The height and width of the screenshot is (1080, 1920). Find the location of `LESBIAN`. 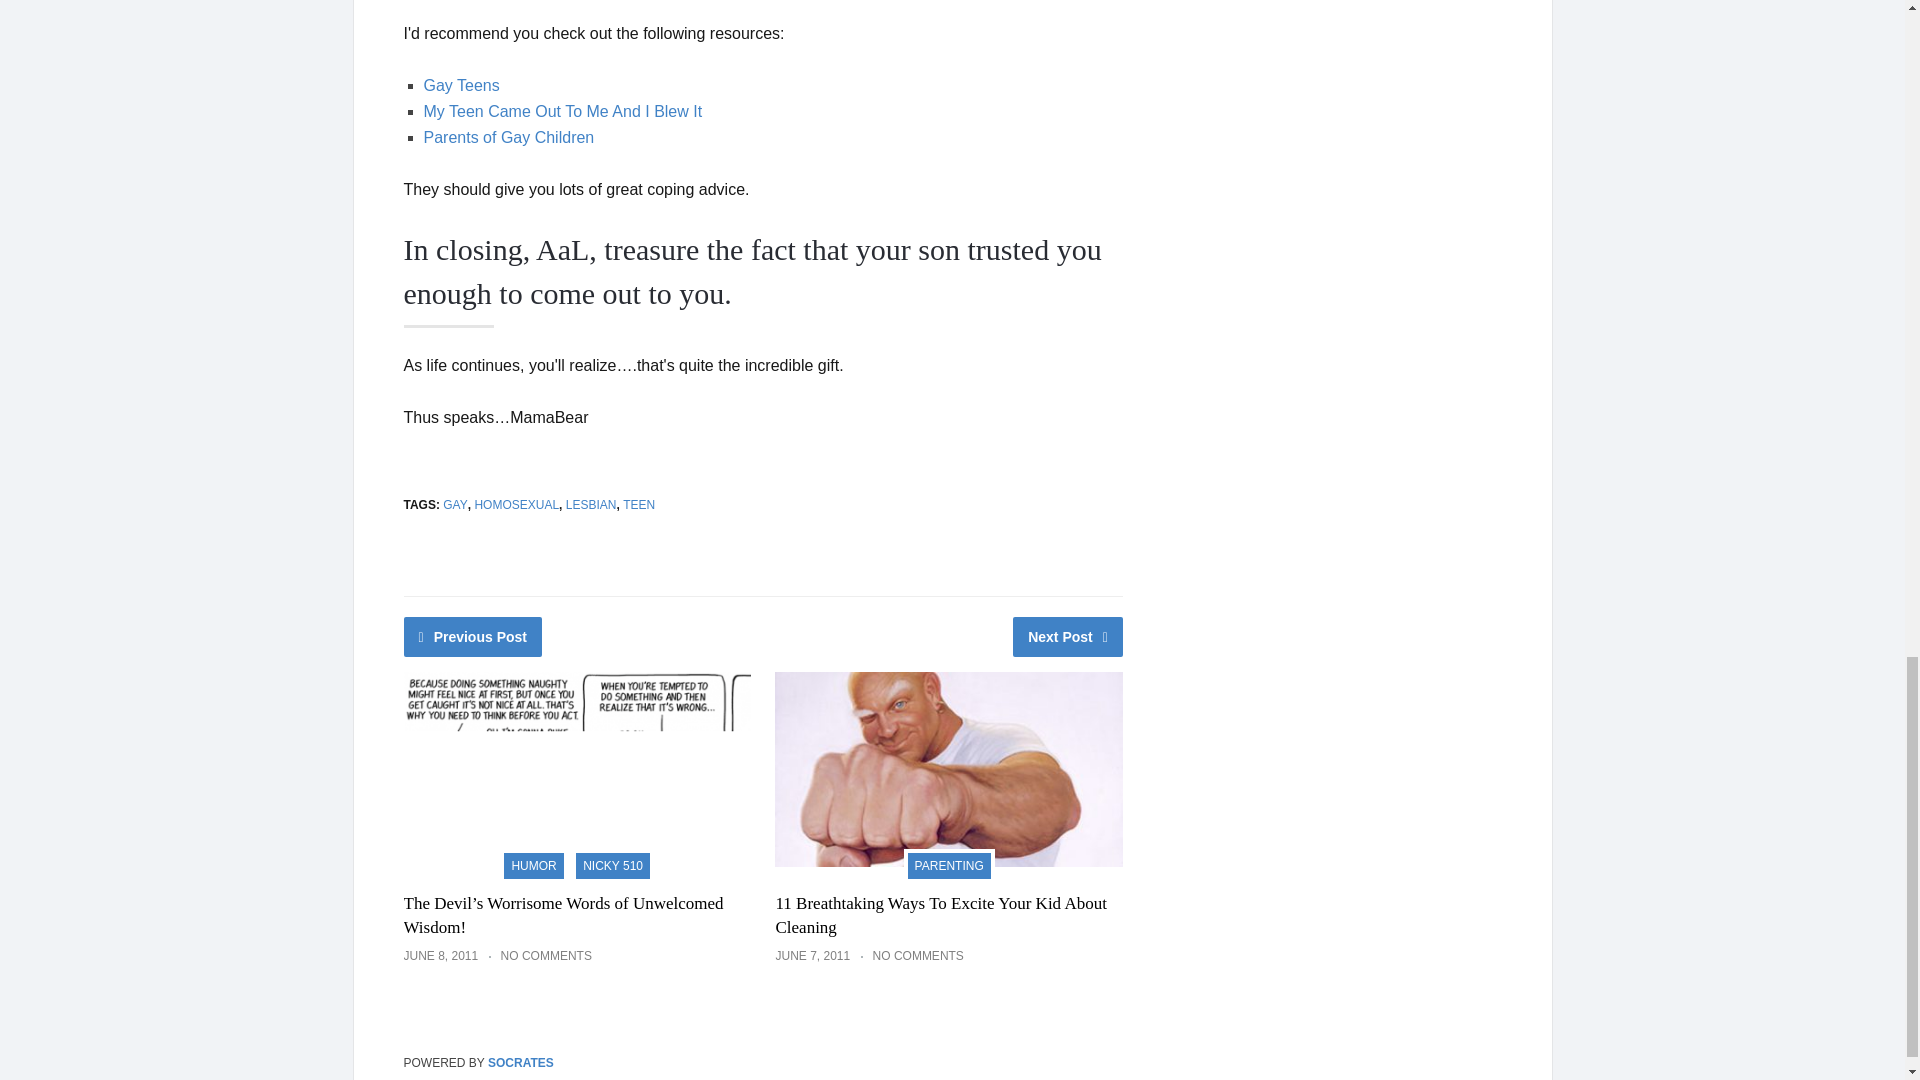

LESBIAN is located at coordinates (591, 504).